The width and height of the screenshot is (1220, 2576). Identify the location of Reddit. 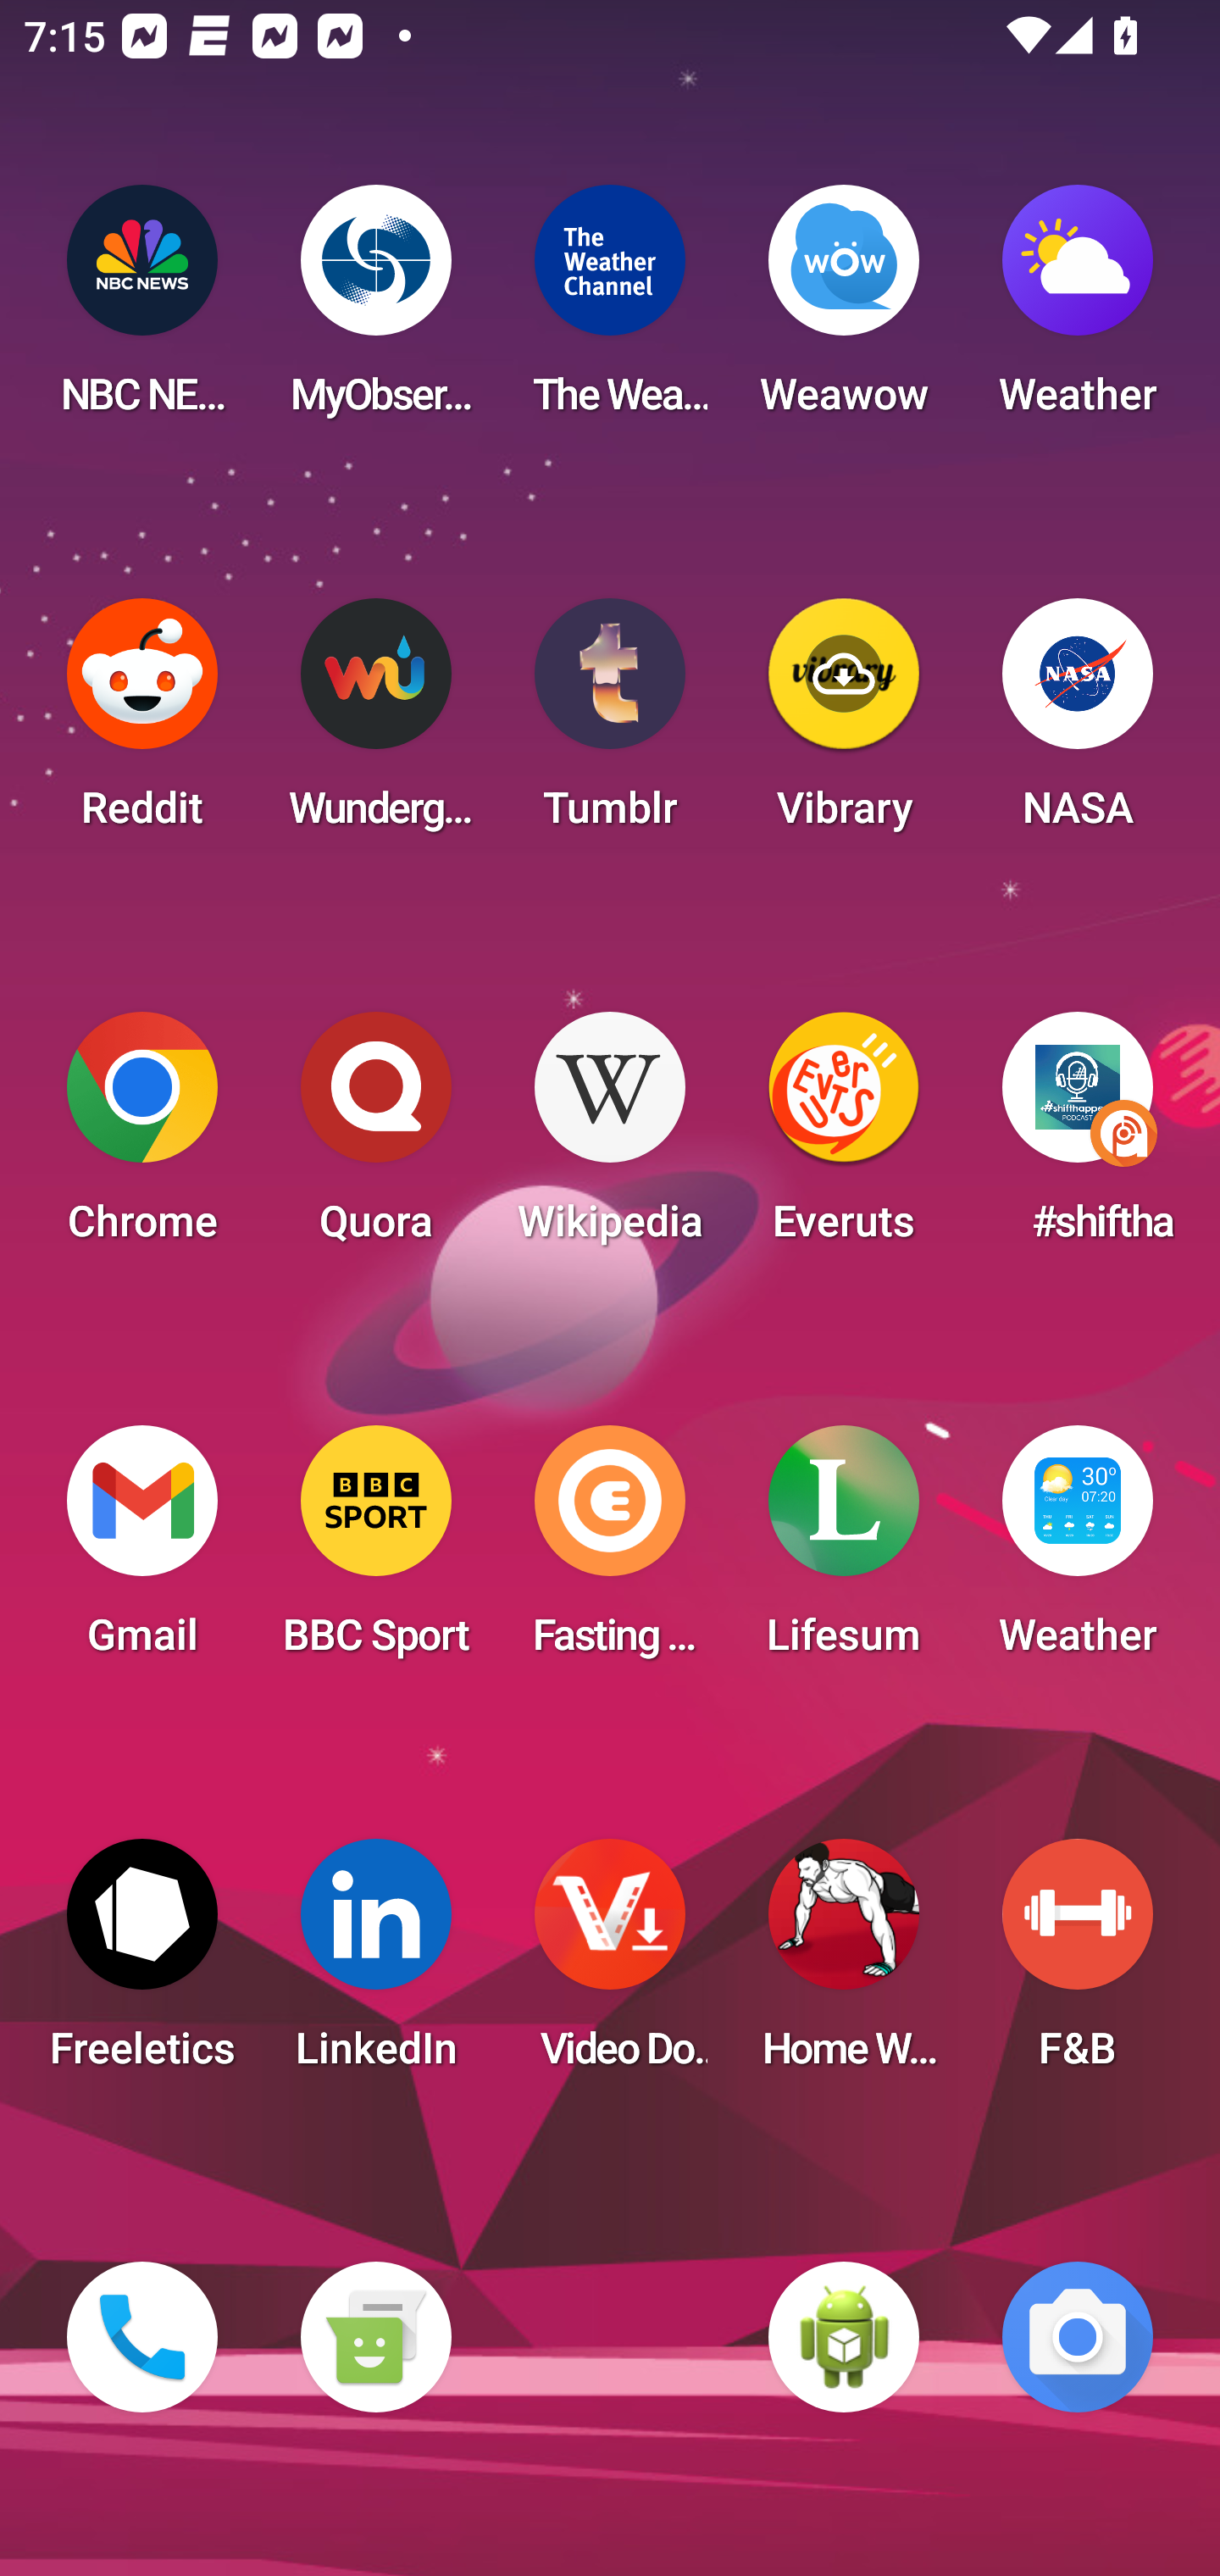
(142, 724).